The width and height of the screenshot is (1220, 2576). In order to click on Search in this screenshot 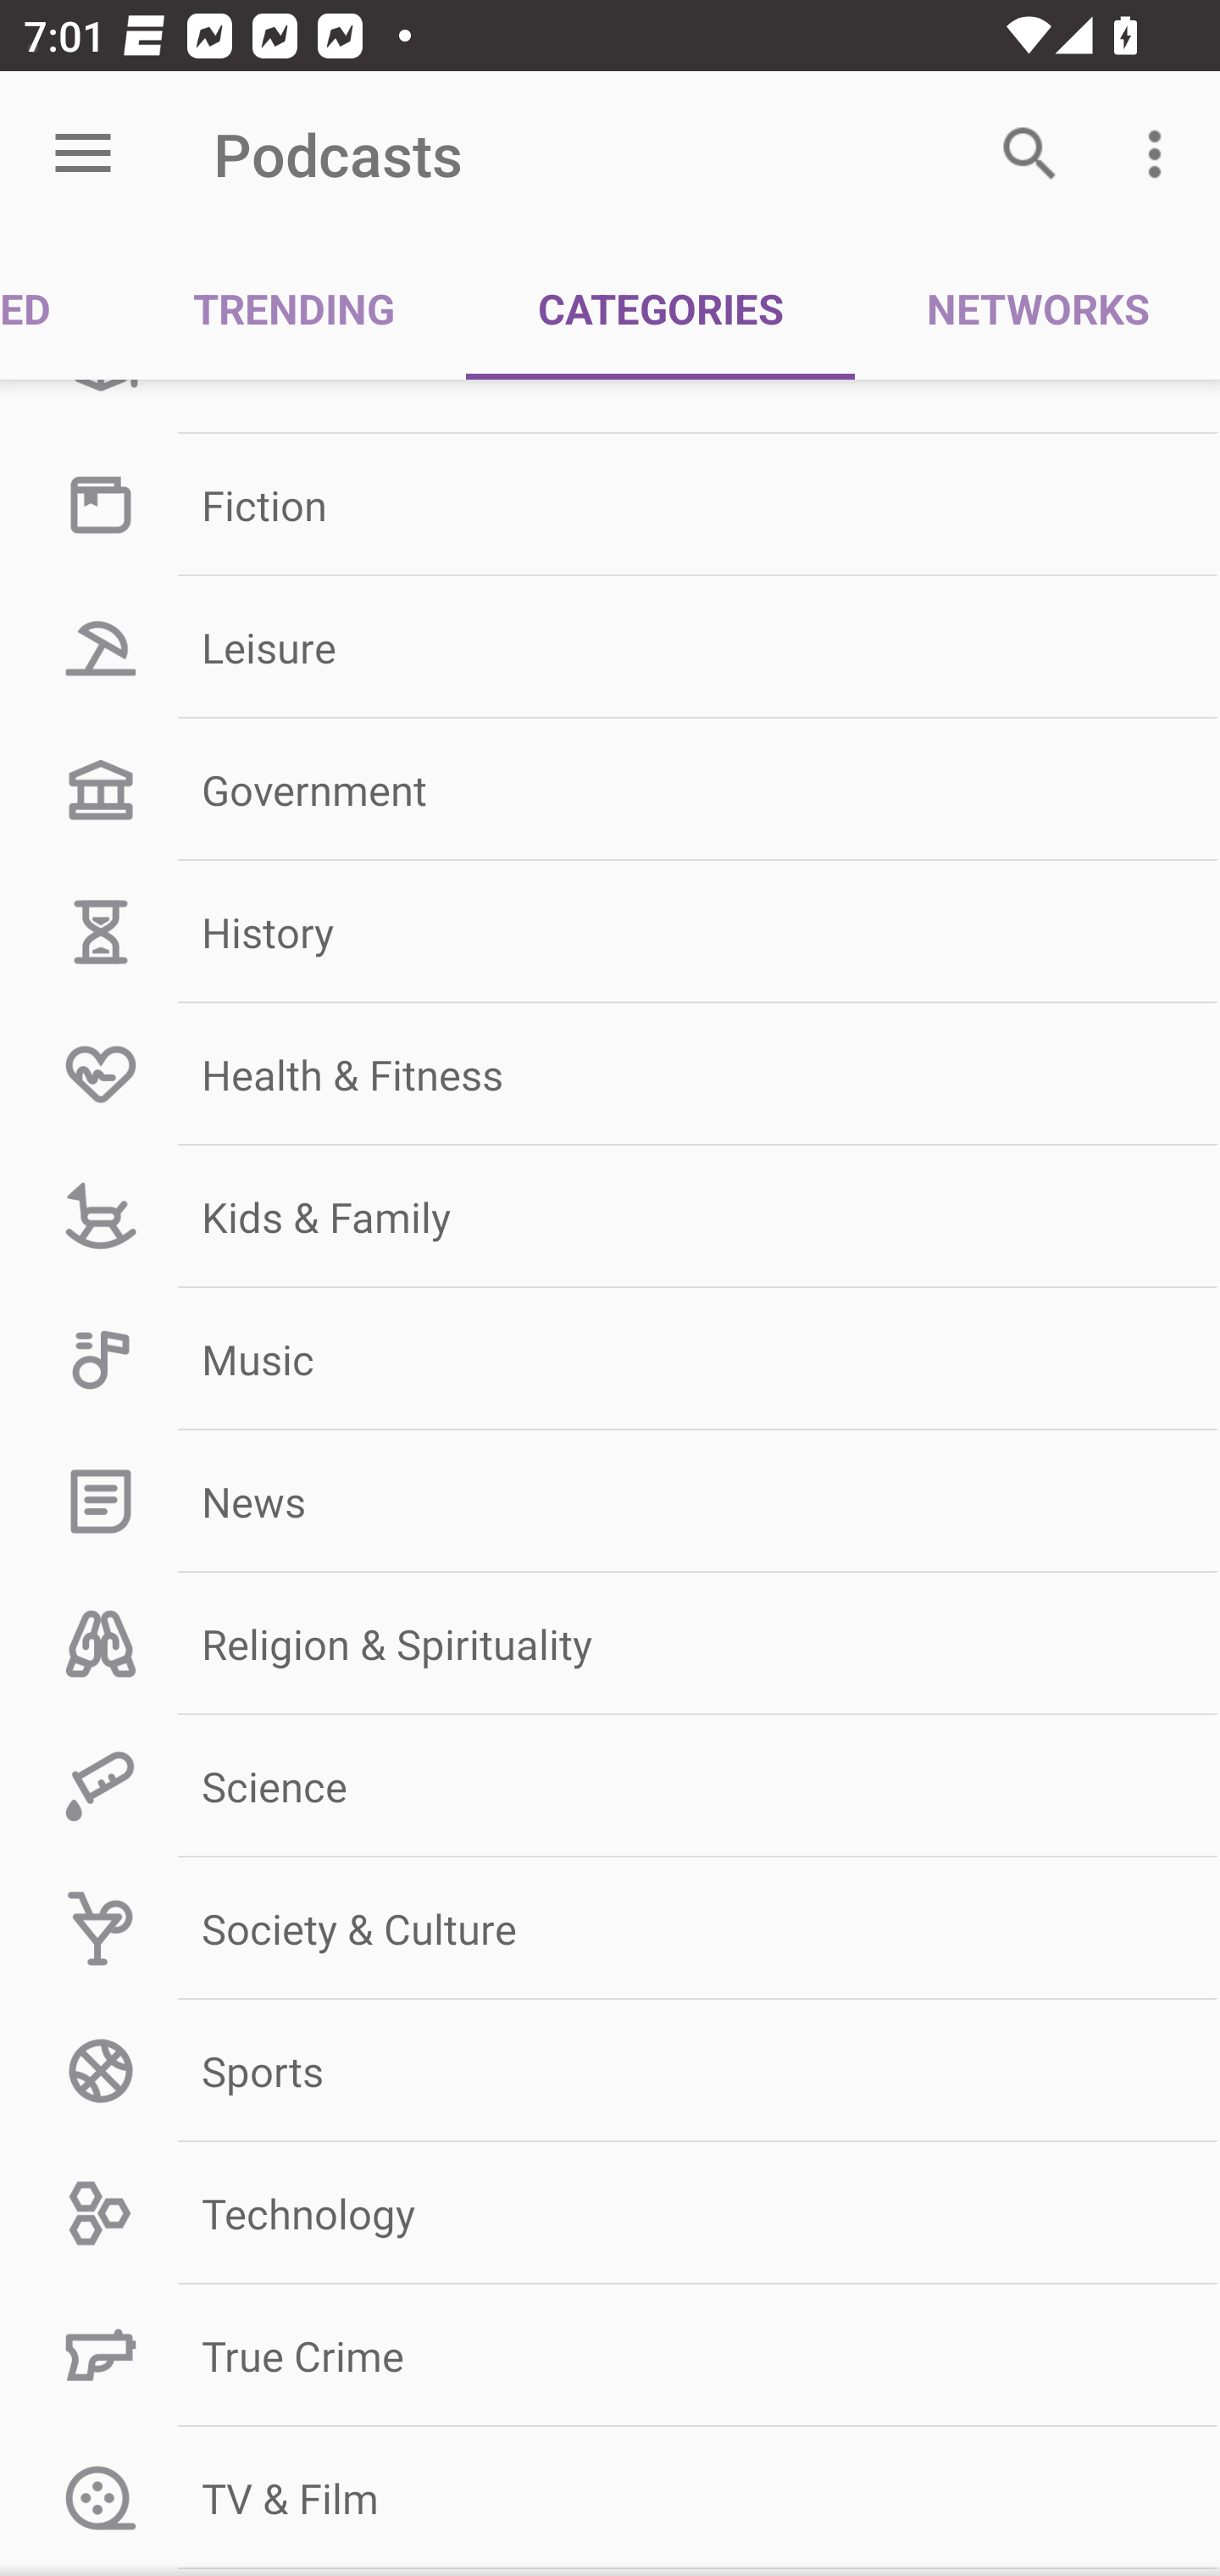, I will do `click(1030, 154)`.